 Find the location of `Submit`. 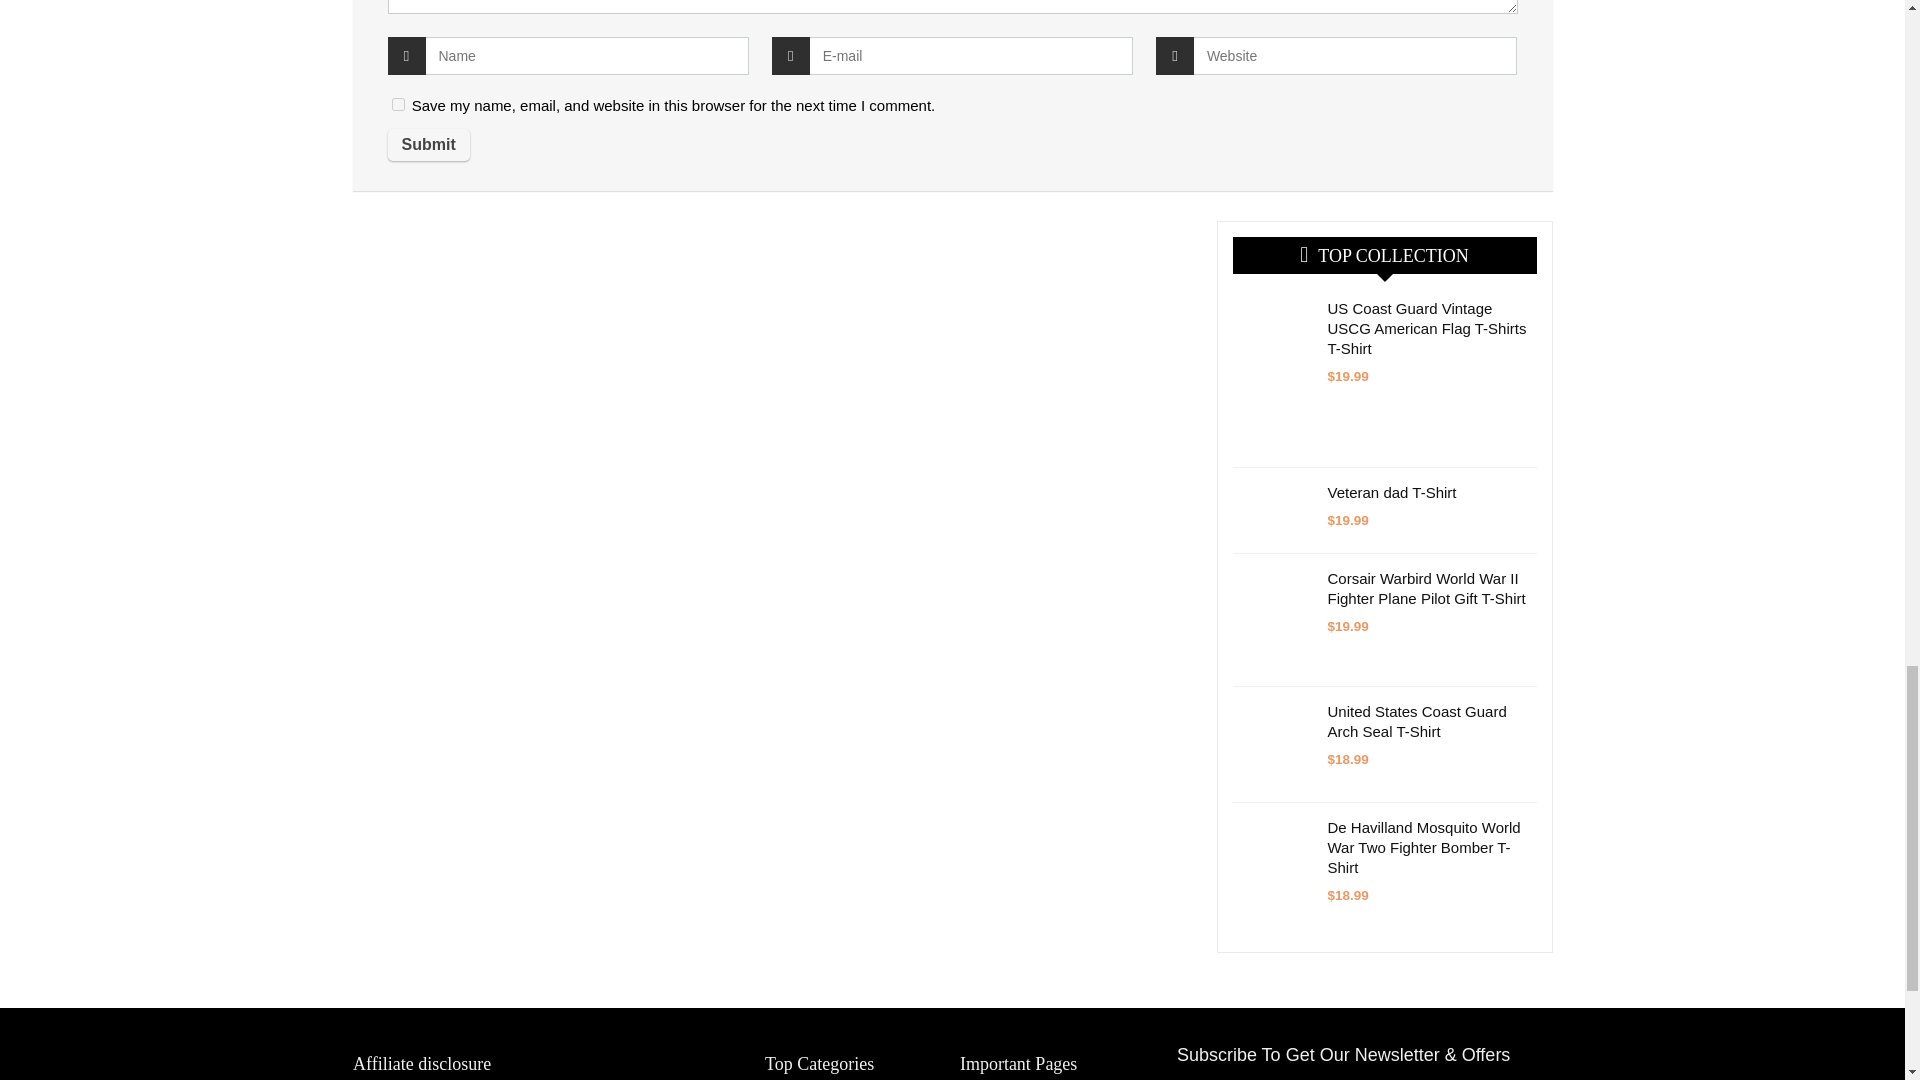

Submit is located at coordinates (428, 144).